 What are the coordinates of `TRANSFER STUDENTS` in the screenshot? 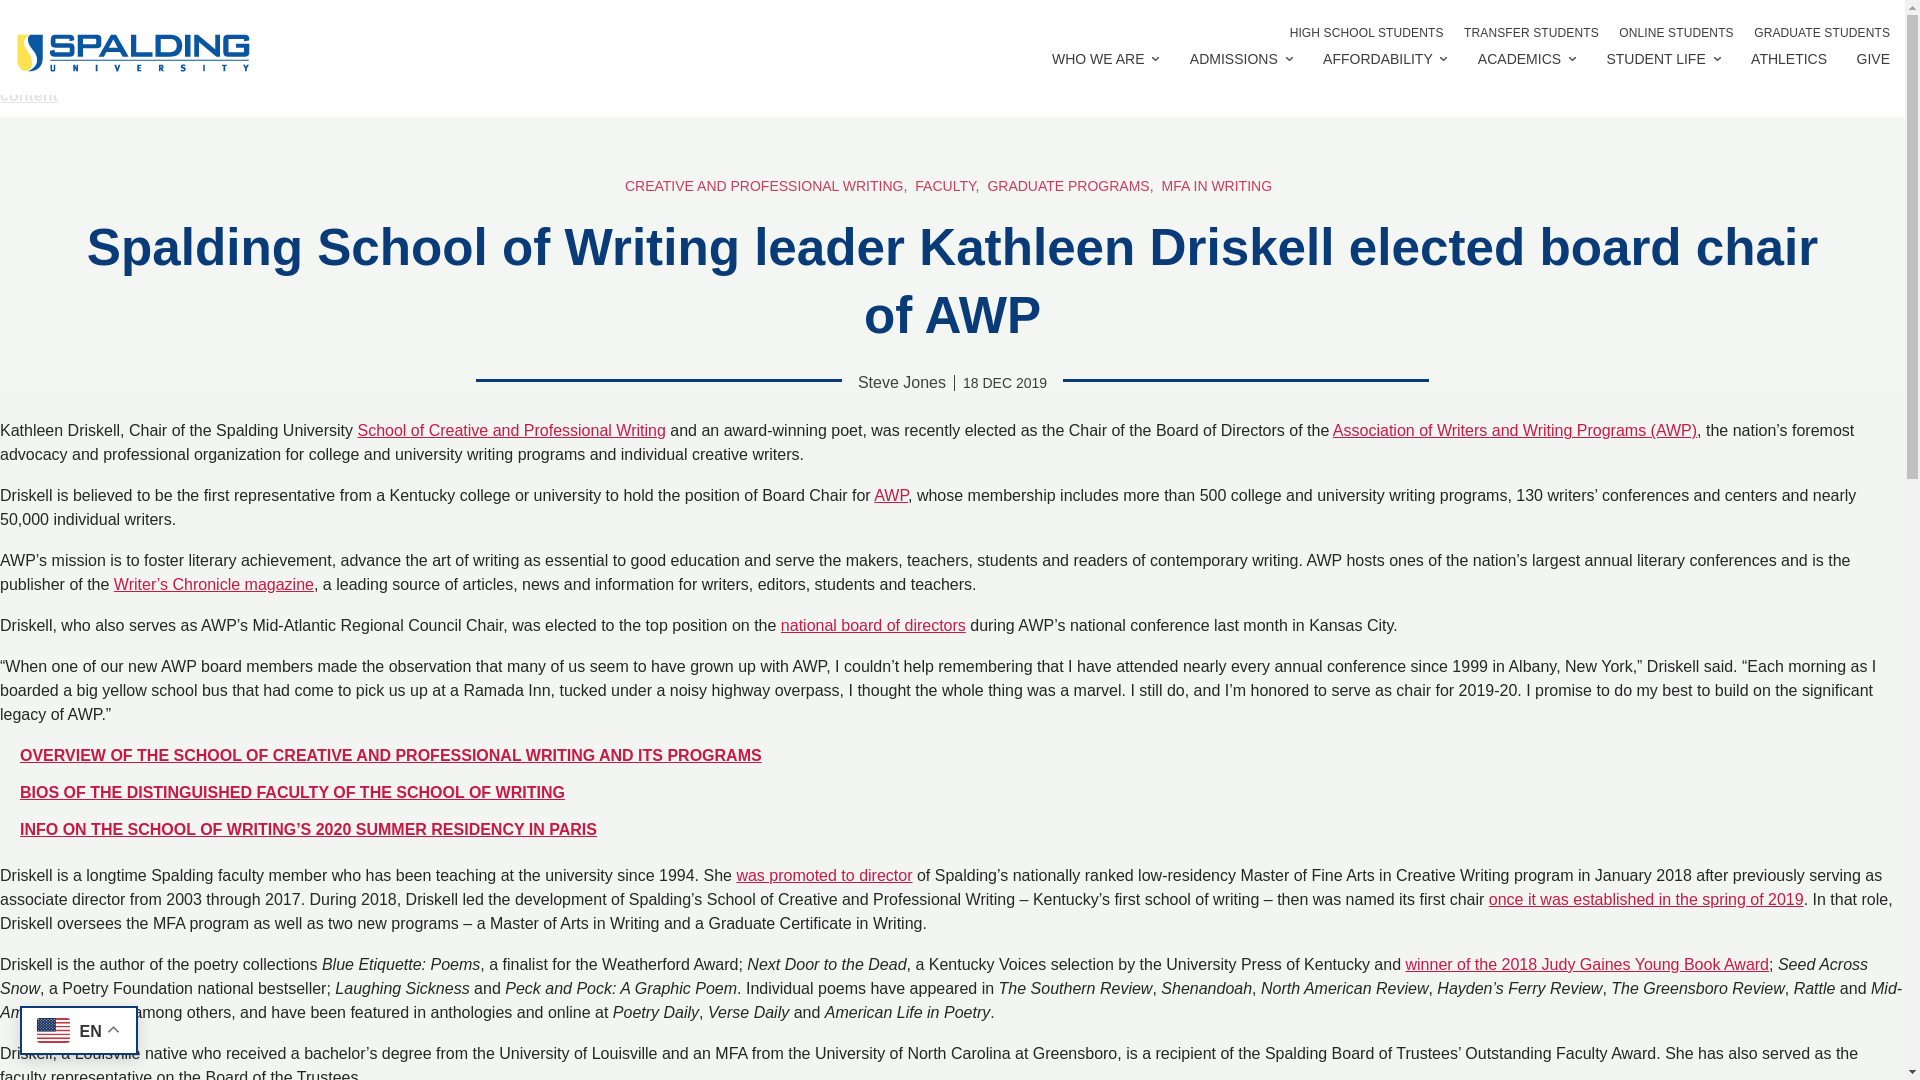 It's located at (1531, 32).